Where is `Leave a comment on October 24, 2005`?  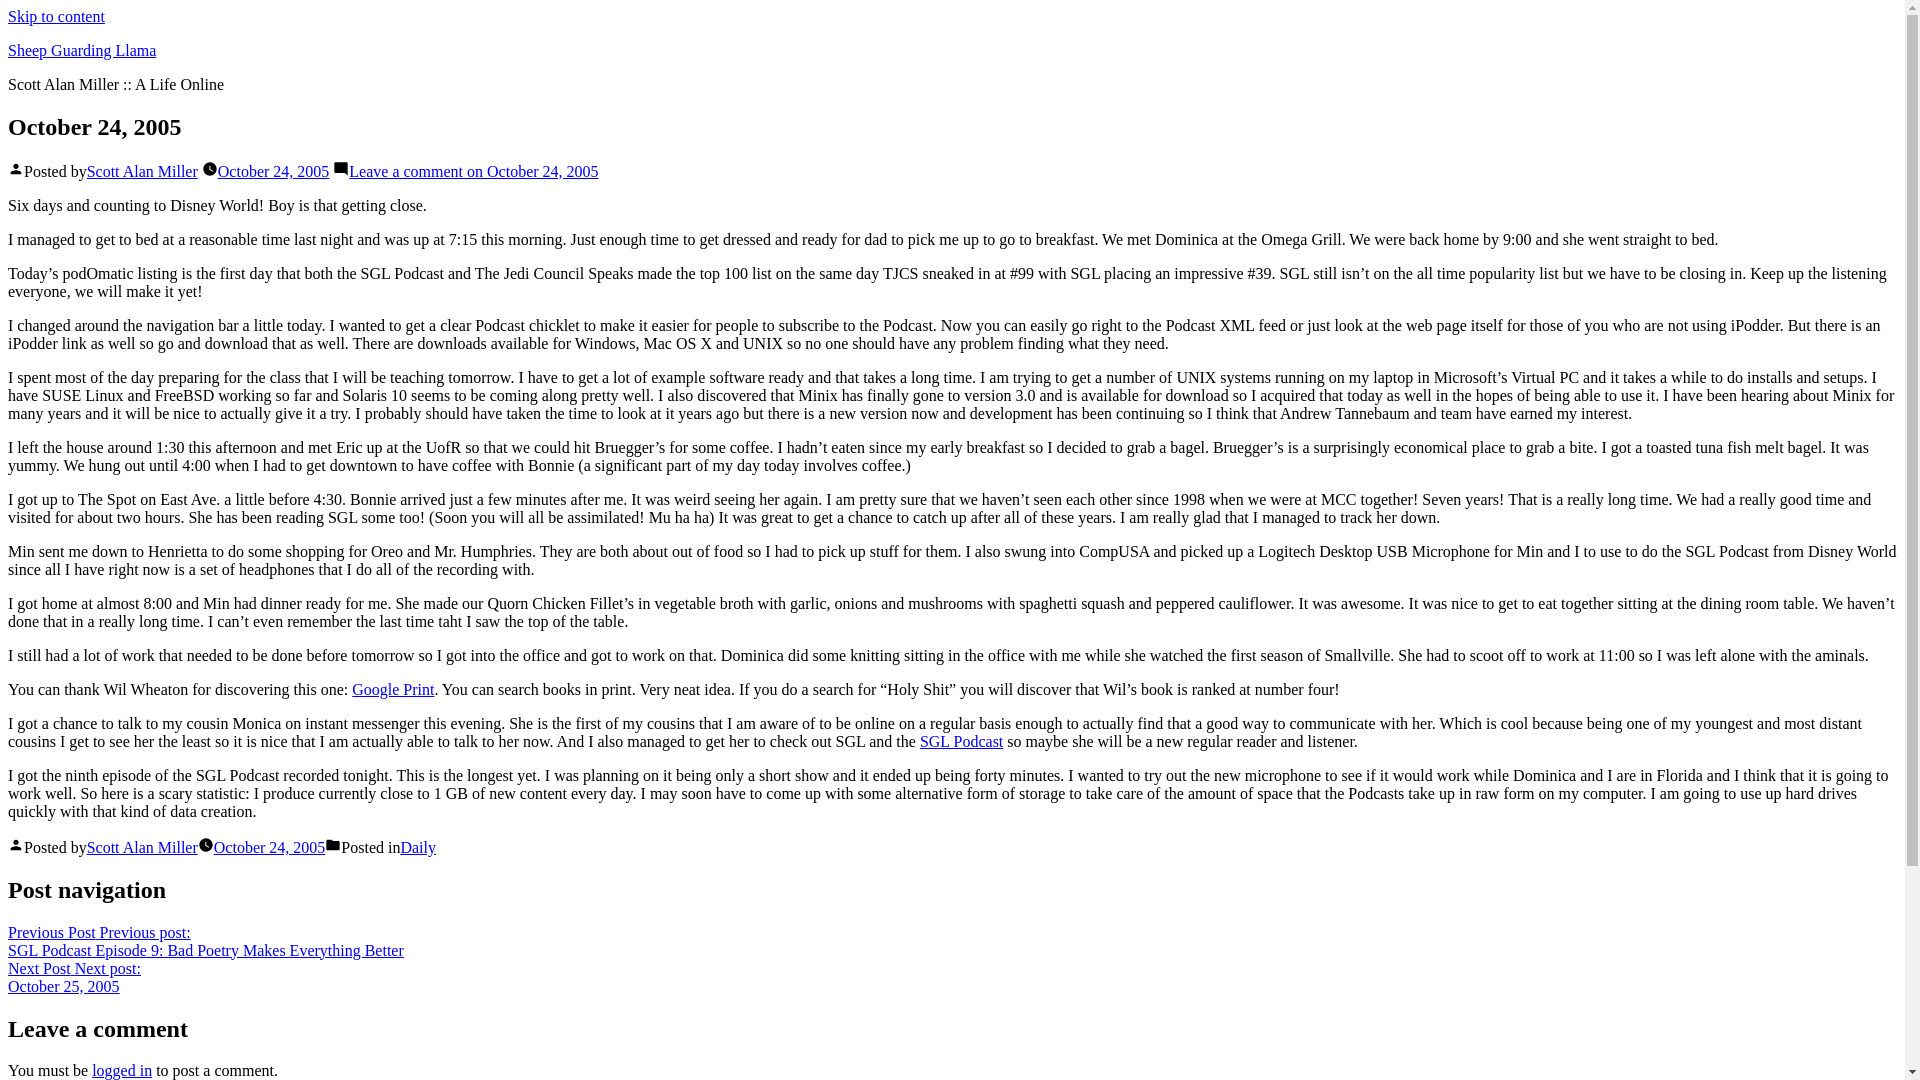
Leave a comment on October 24, 2005 is located at coordinates (473, 172).